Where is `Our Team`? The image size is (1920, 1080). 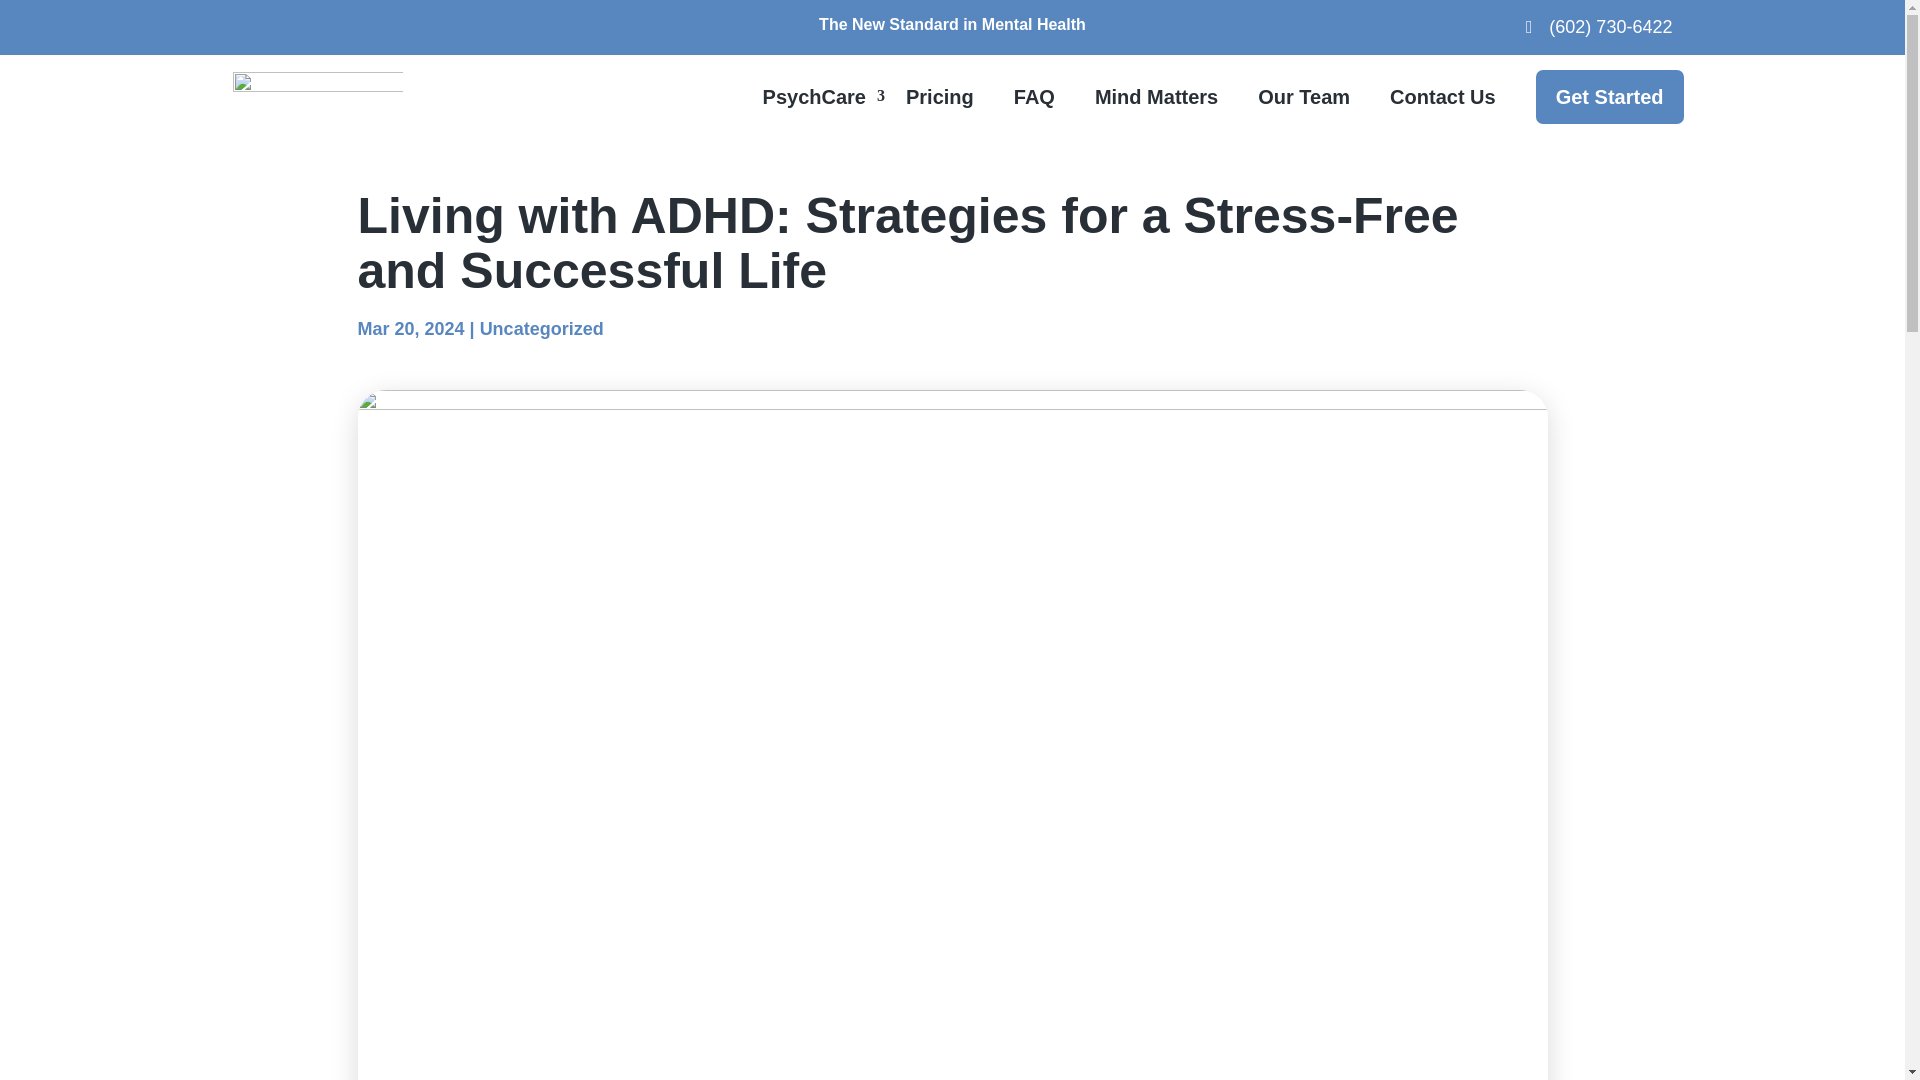 Our Team is located at coordinates (1303, 97).